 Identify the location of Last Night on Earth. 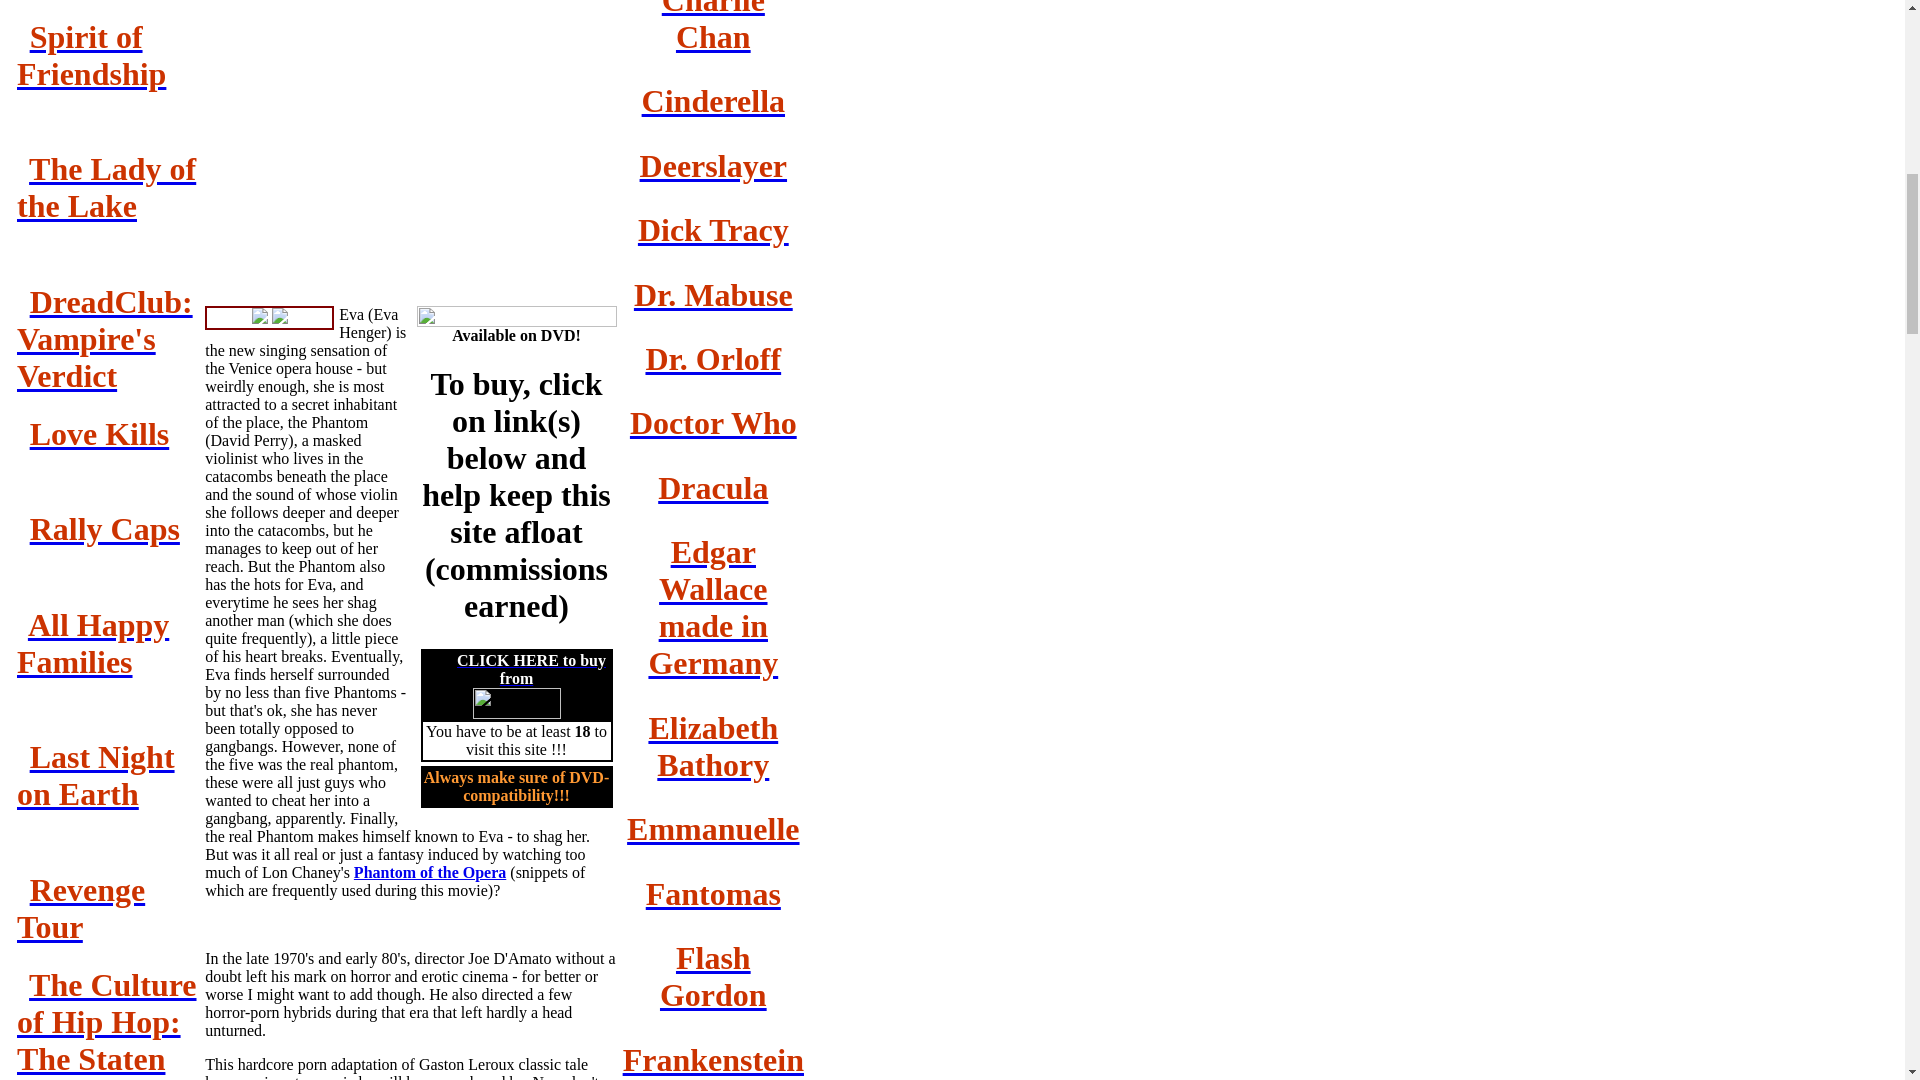
(96, 775).